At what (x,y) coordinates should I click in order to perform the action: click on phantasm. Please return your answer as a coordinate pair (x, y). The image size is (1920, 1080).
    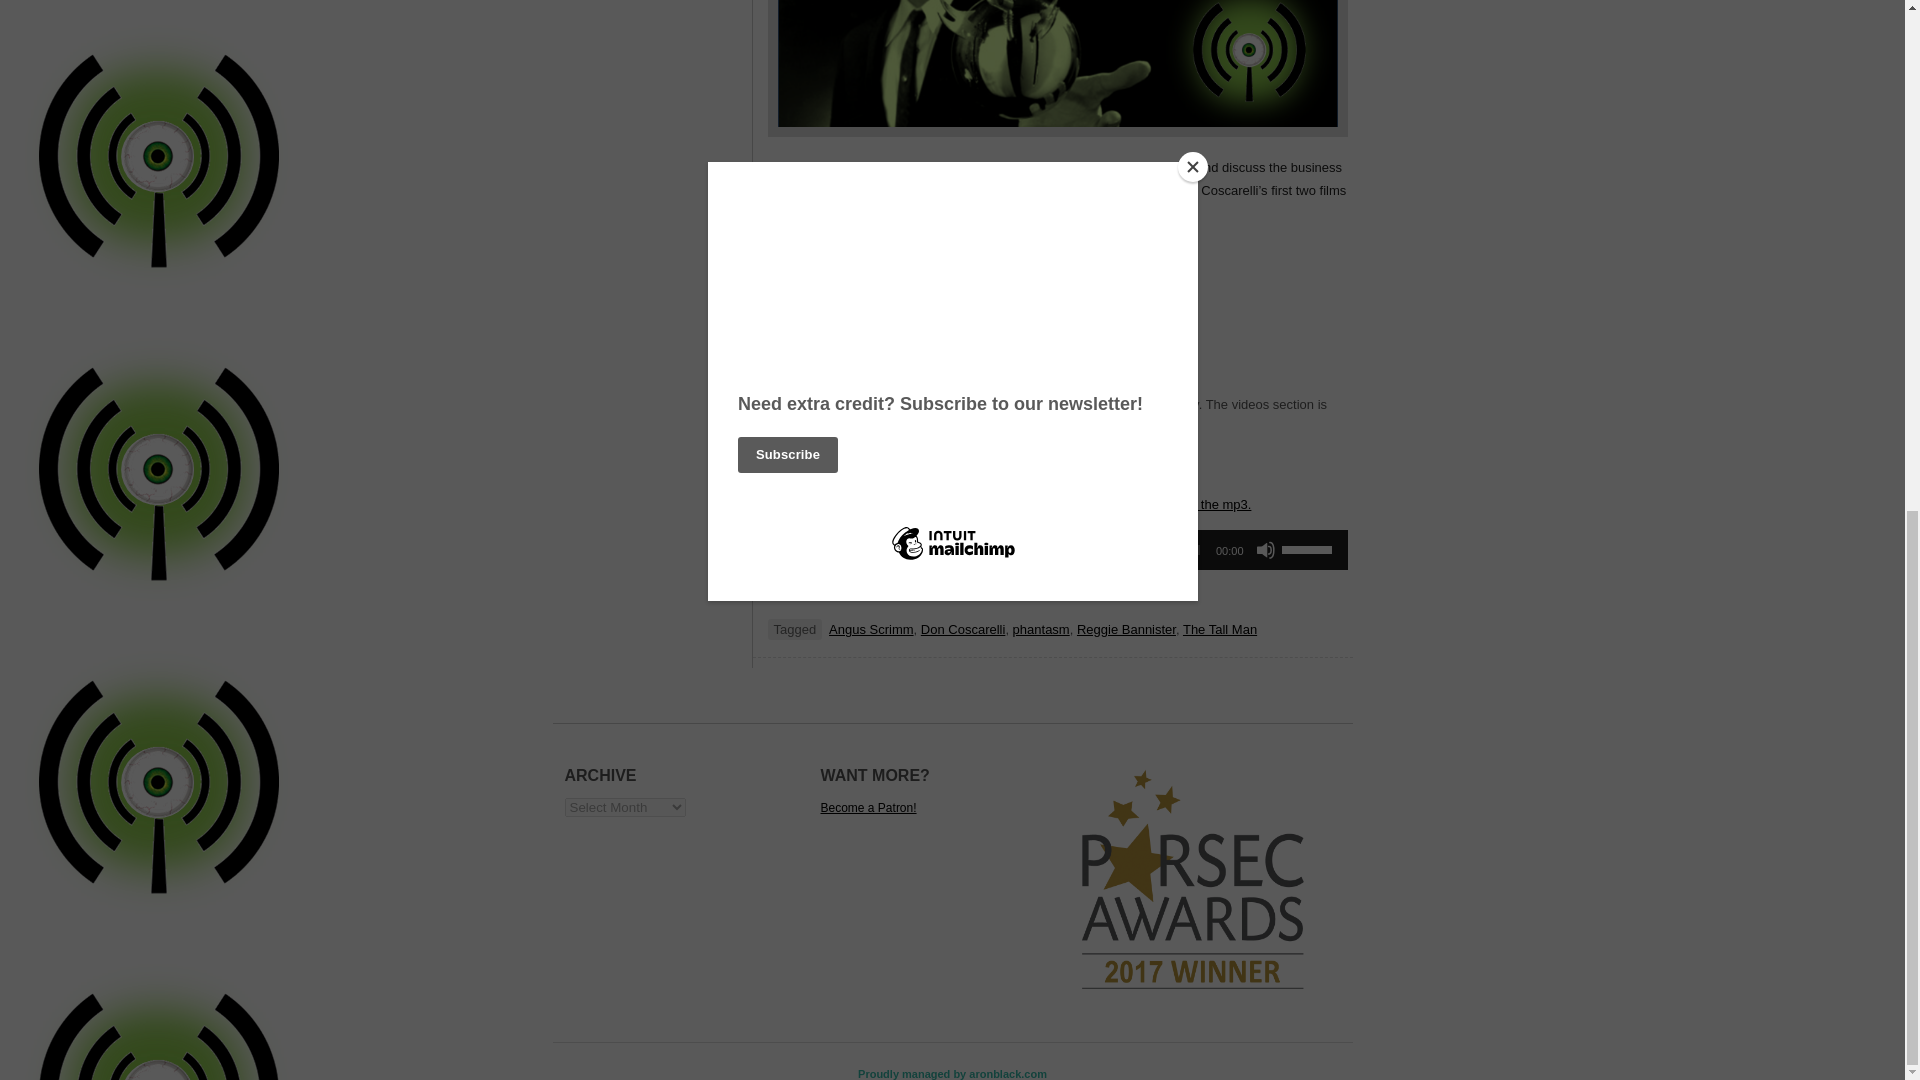
    Looking at the image, I should click on (1041, 630).